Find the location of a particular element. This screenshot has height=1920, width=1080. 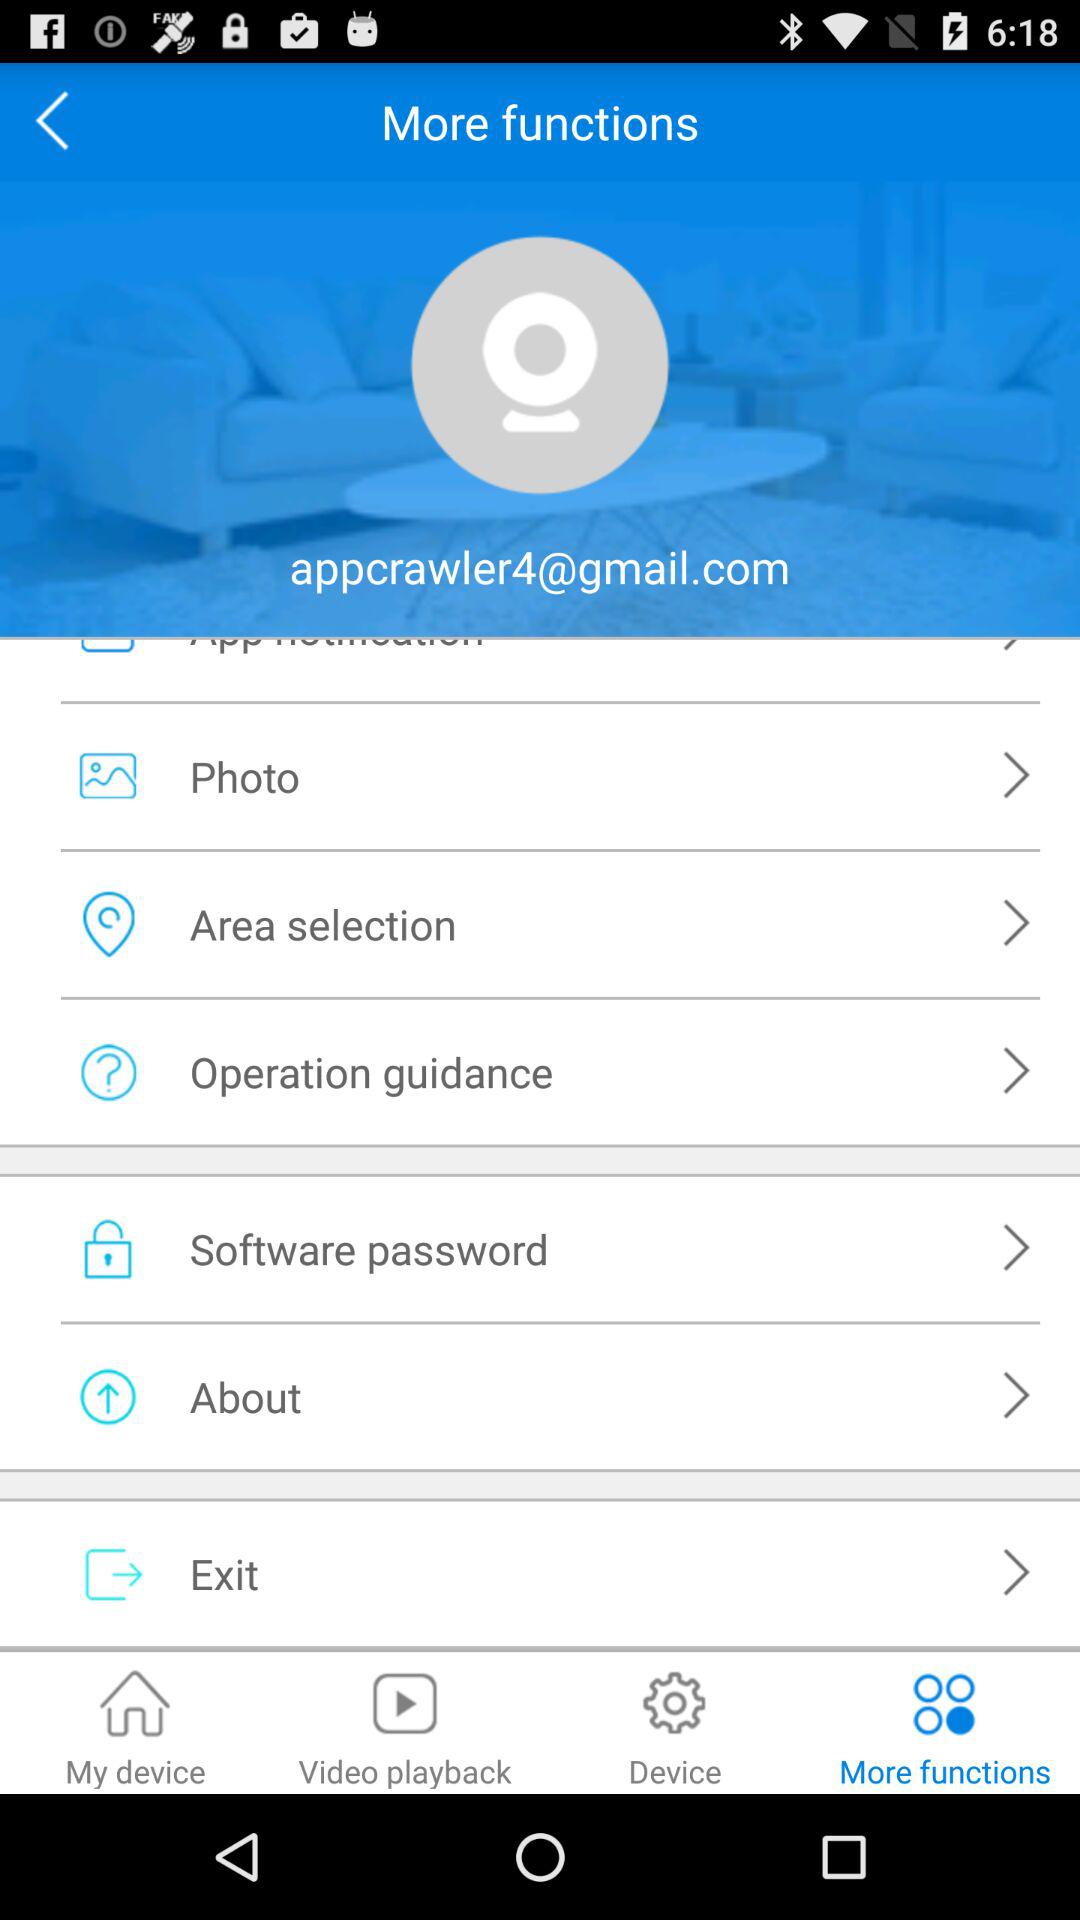

go to previous is located at coordinates (59, 122).